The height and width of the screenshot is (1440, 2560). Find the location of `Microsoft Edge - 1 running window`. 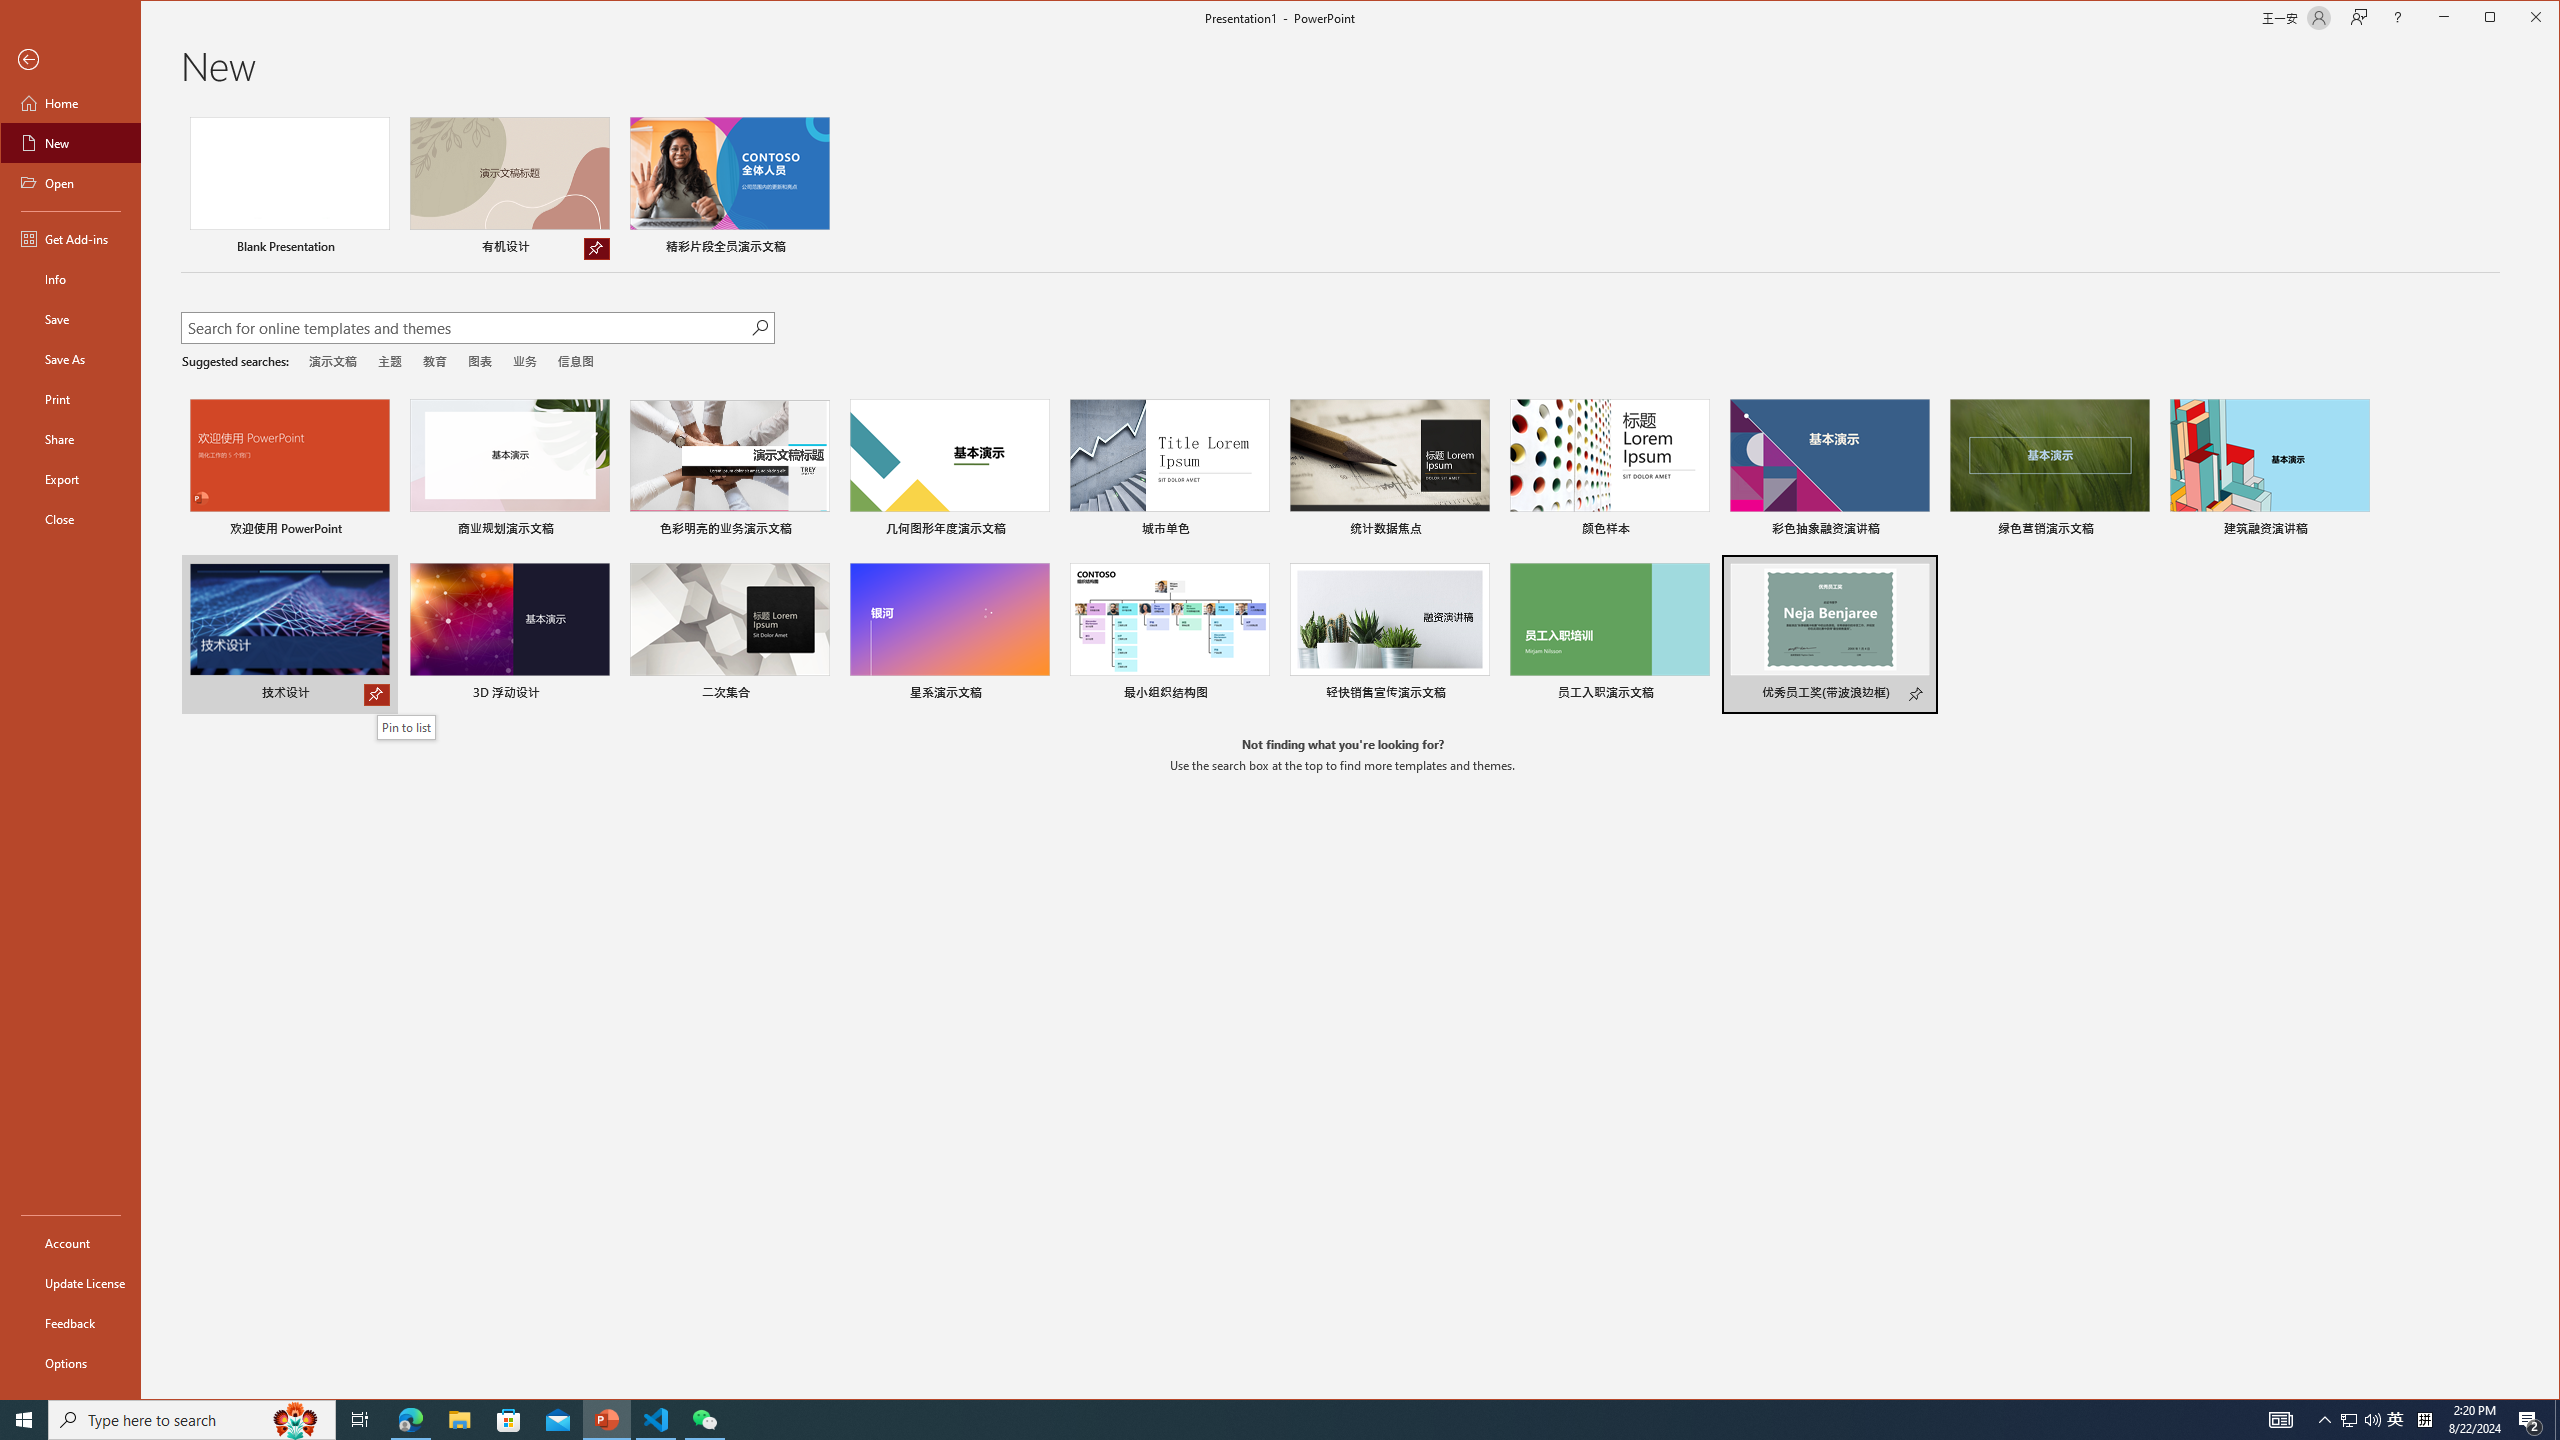

Microsoft Edge - 1 running window is located at coordinates (410, 1420).